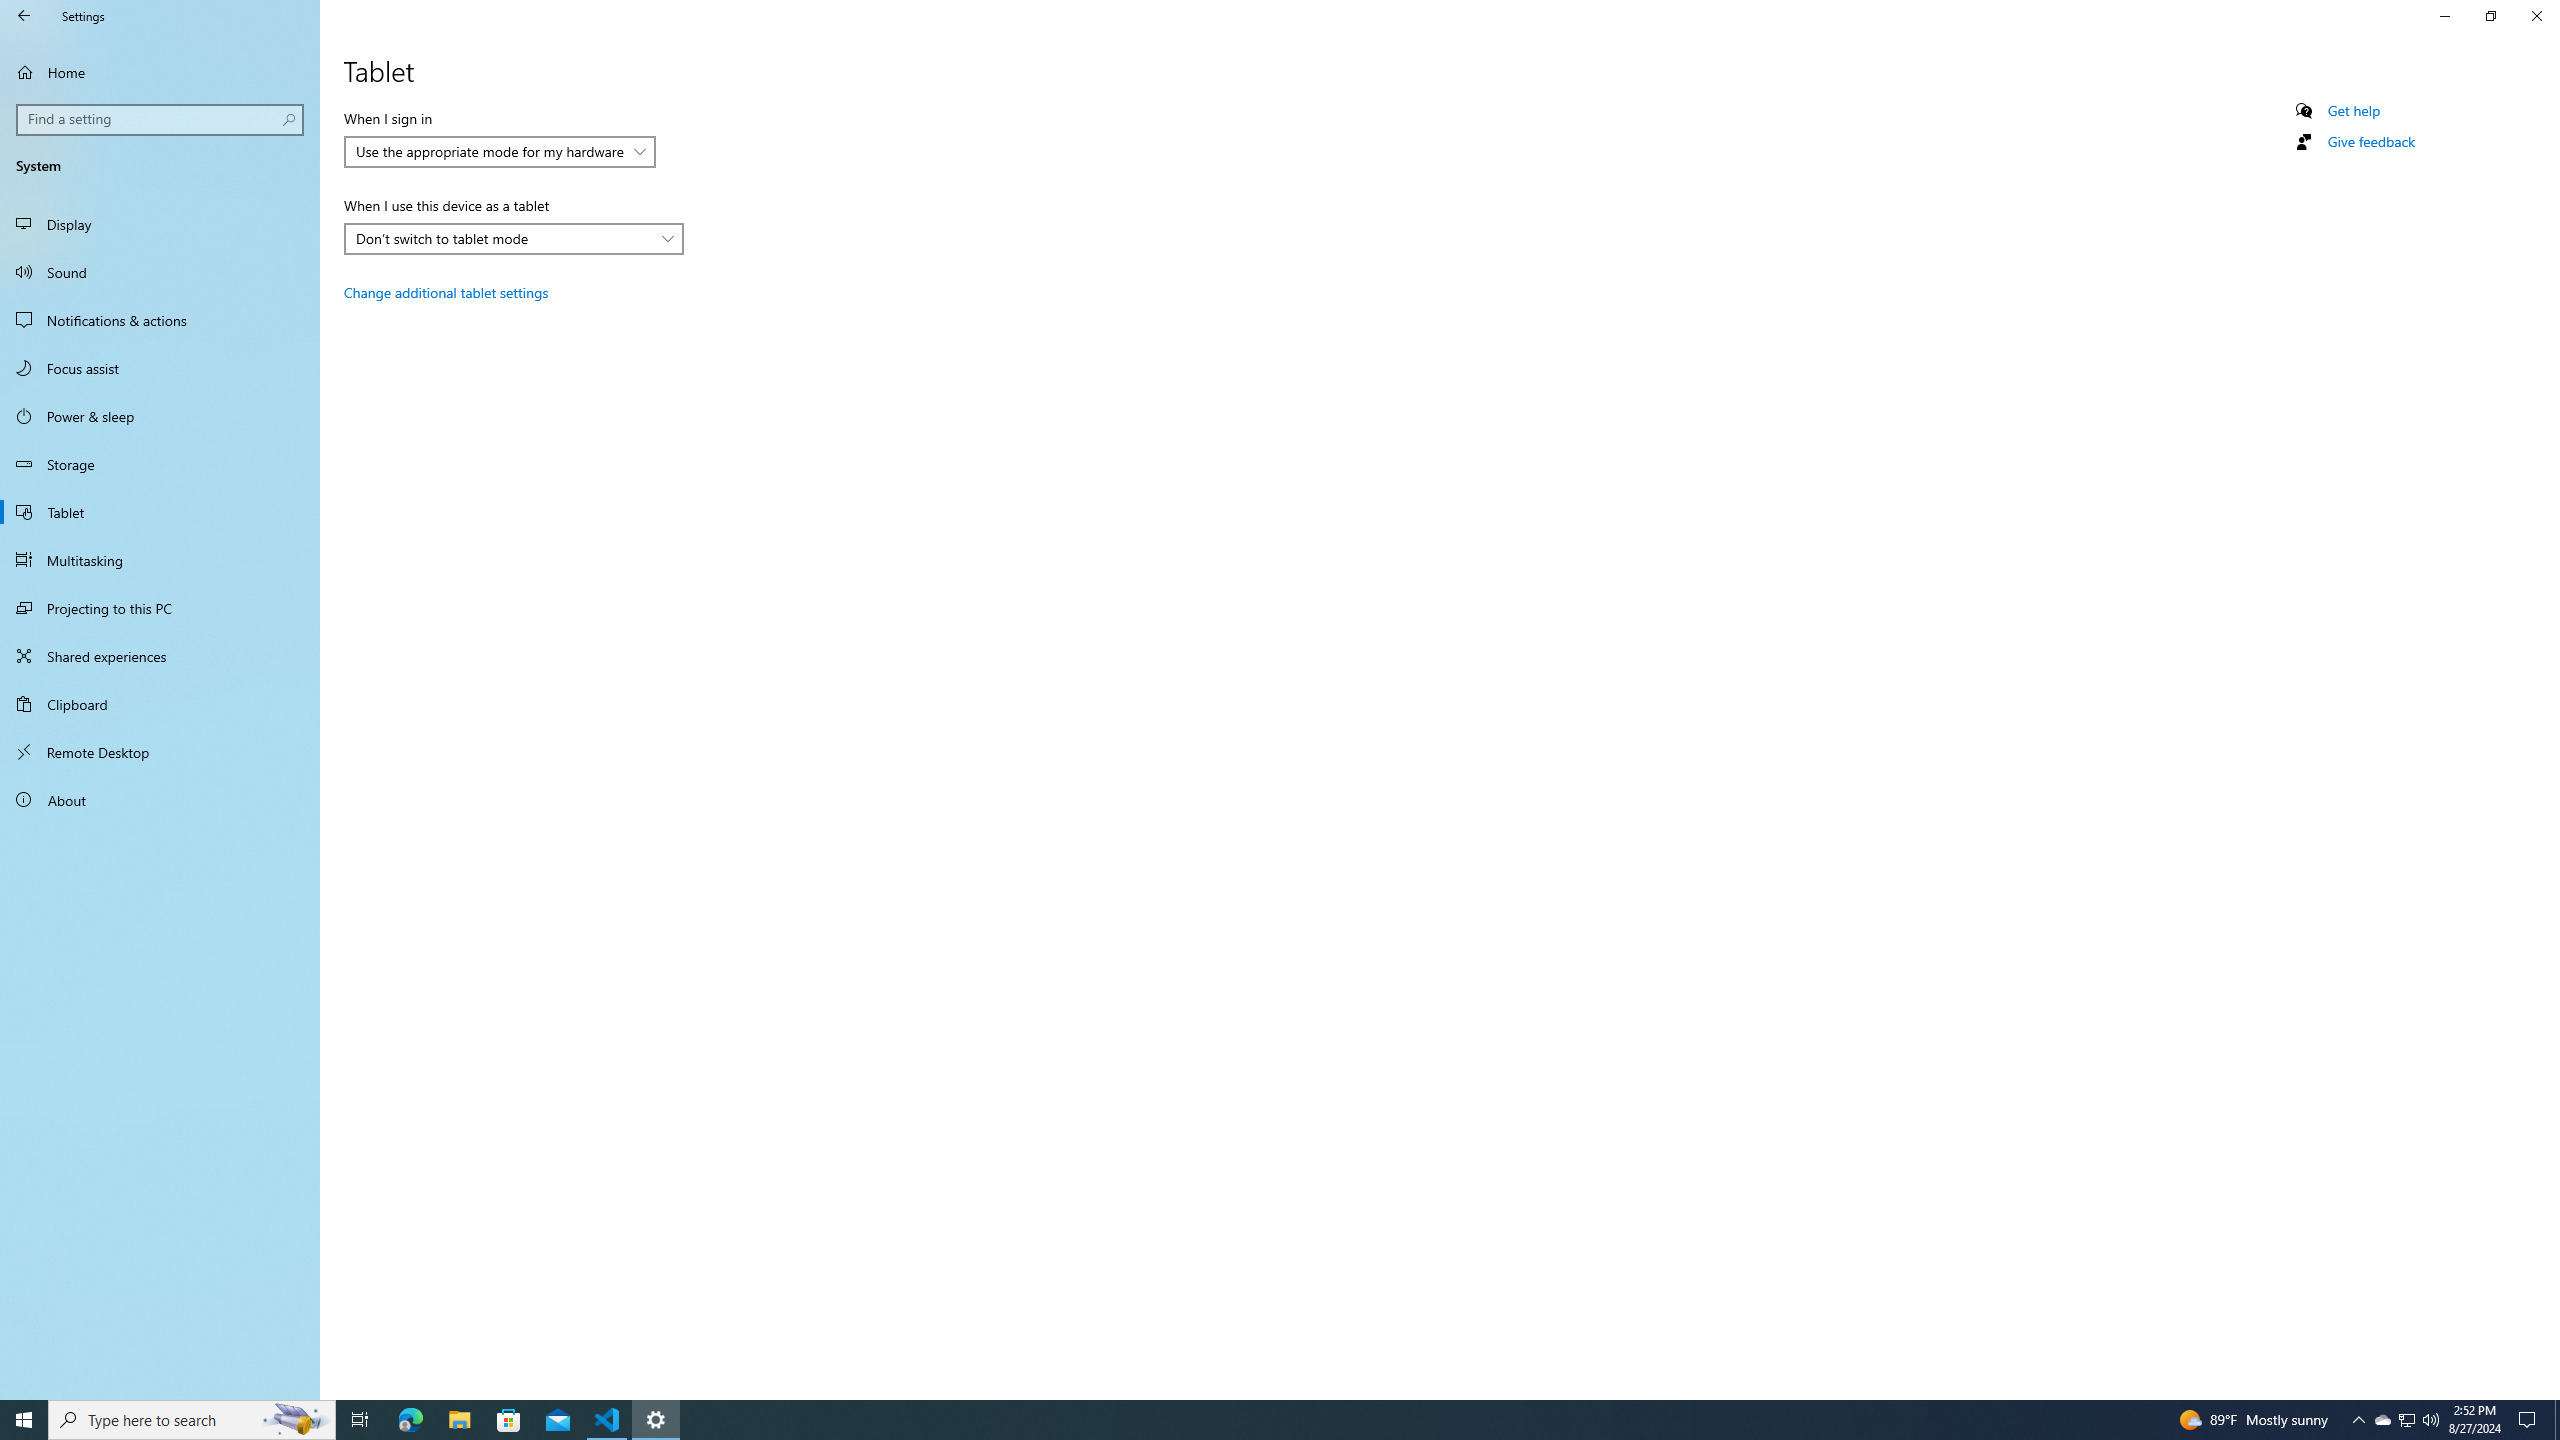 Image resolution: width=2560 pixels, height=1440 pixels. What do you see at coordinates (2358, 1420) in the screenshot?
I see `Restore Settings` at bounding box center [2358, 1420].